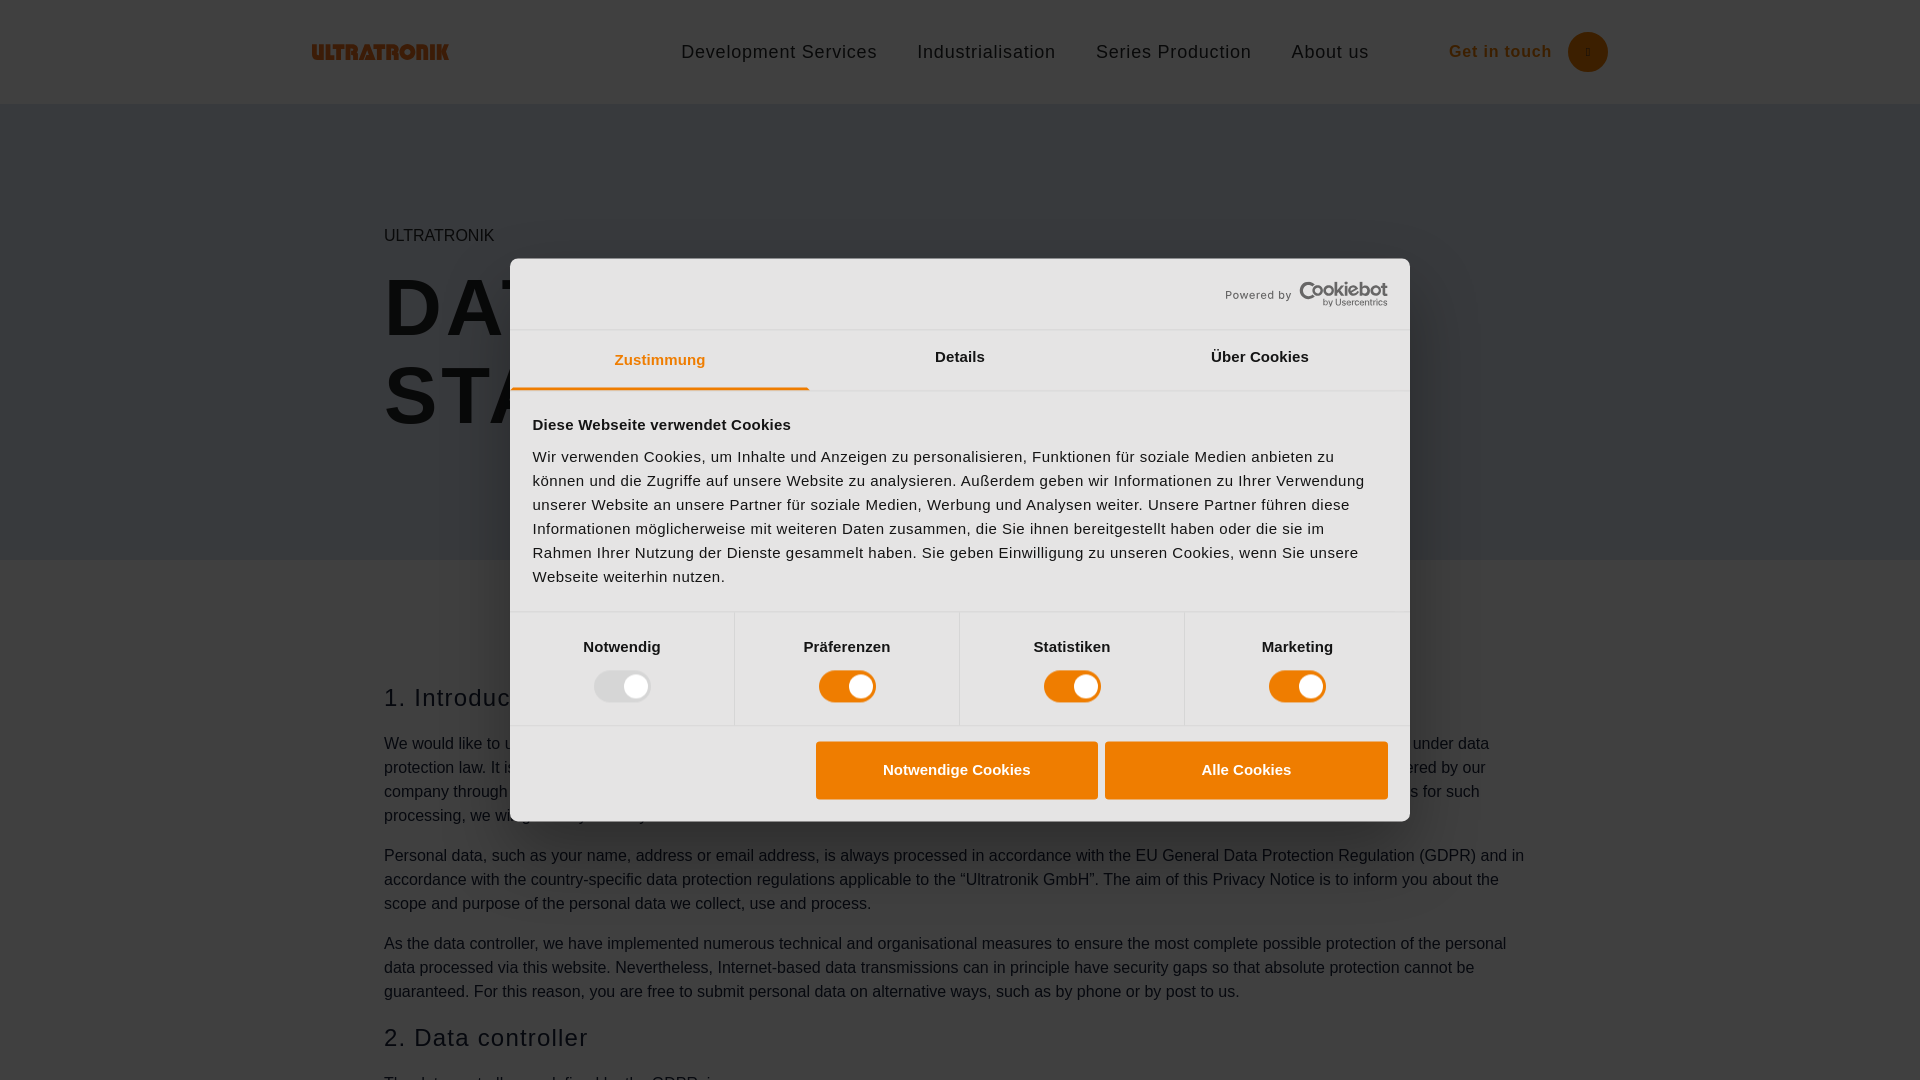  Describe the element at coordinates (779, 50) in the screenshot. I see `Development Services` at that location.